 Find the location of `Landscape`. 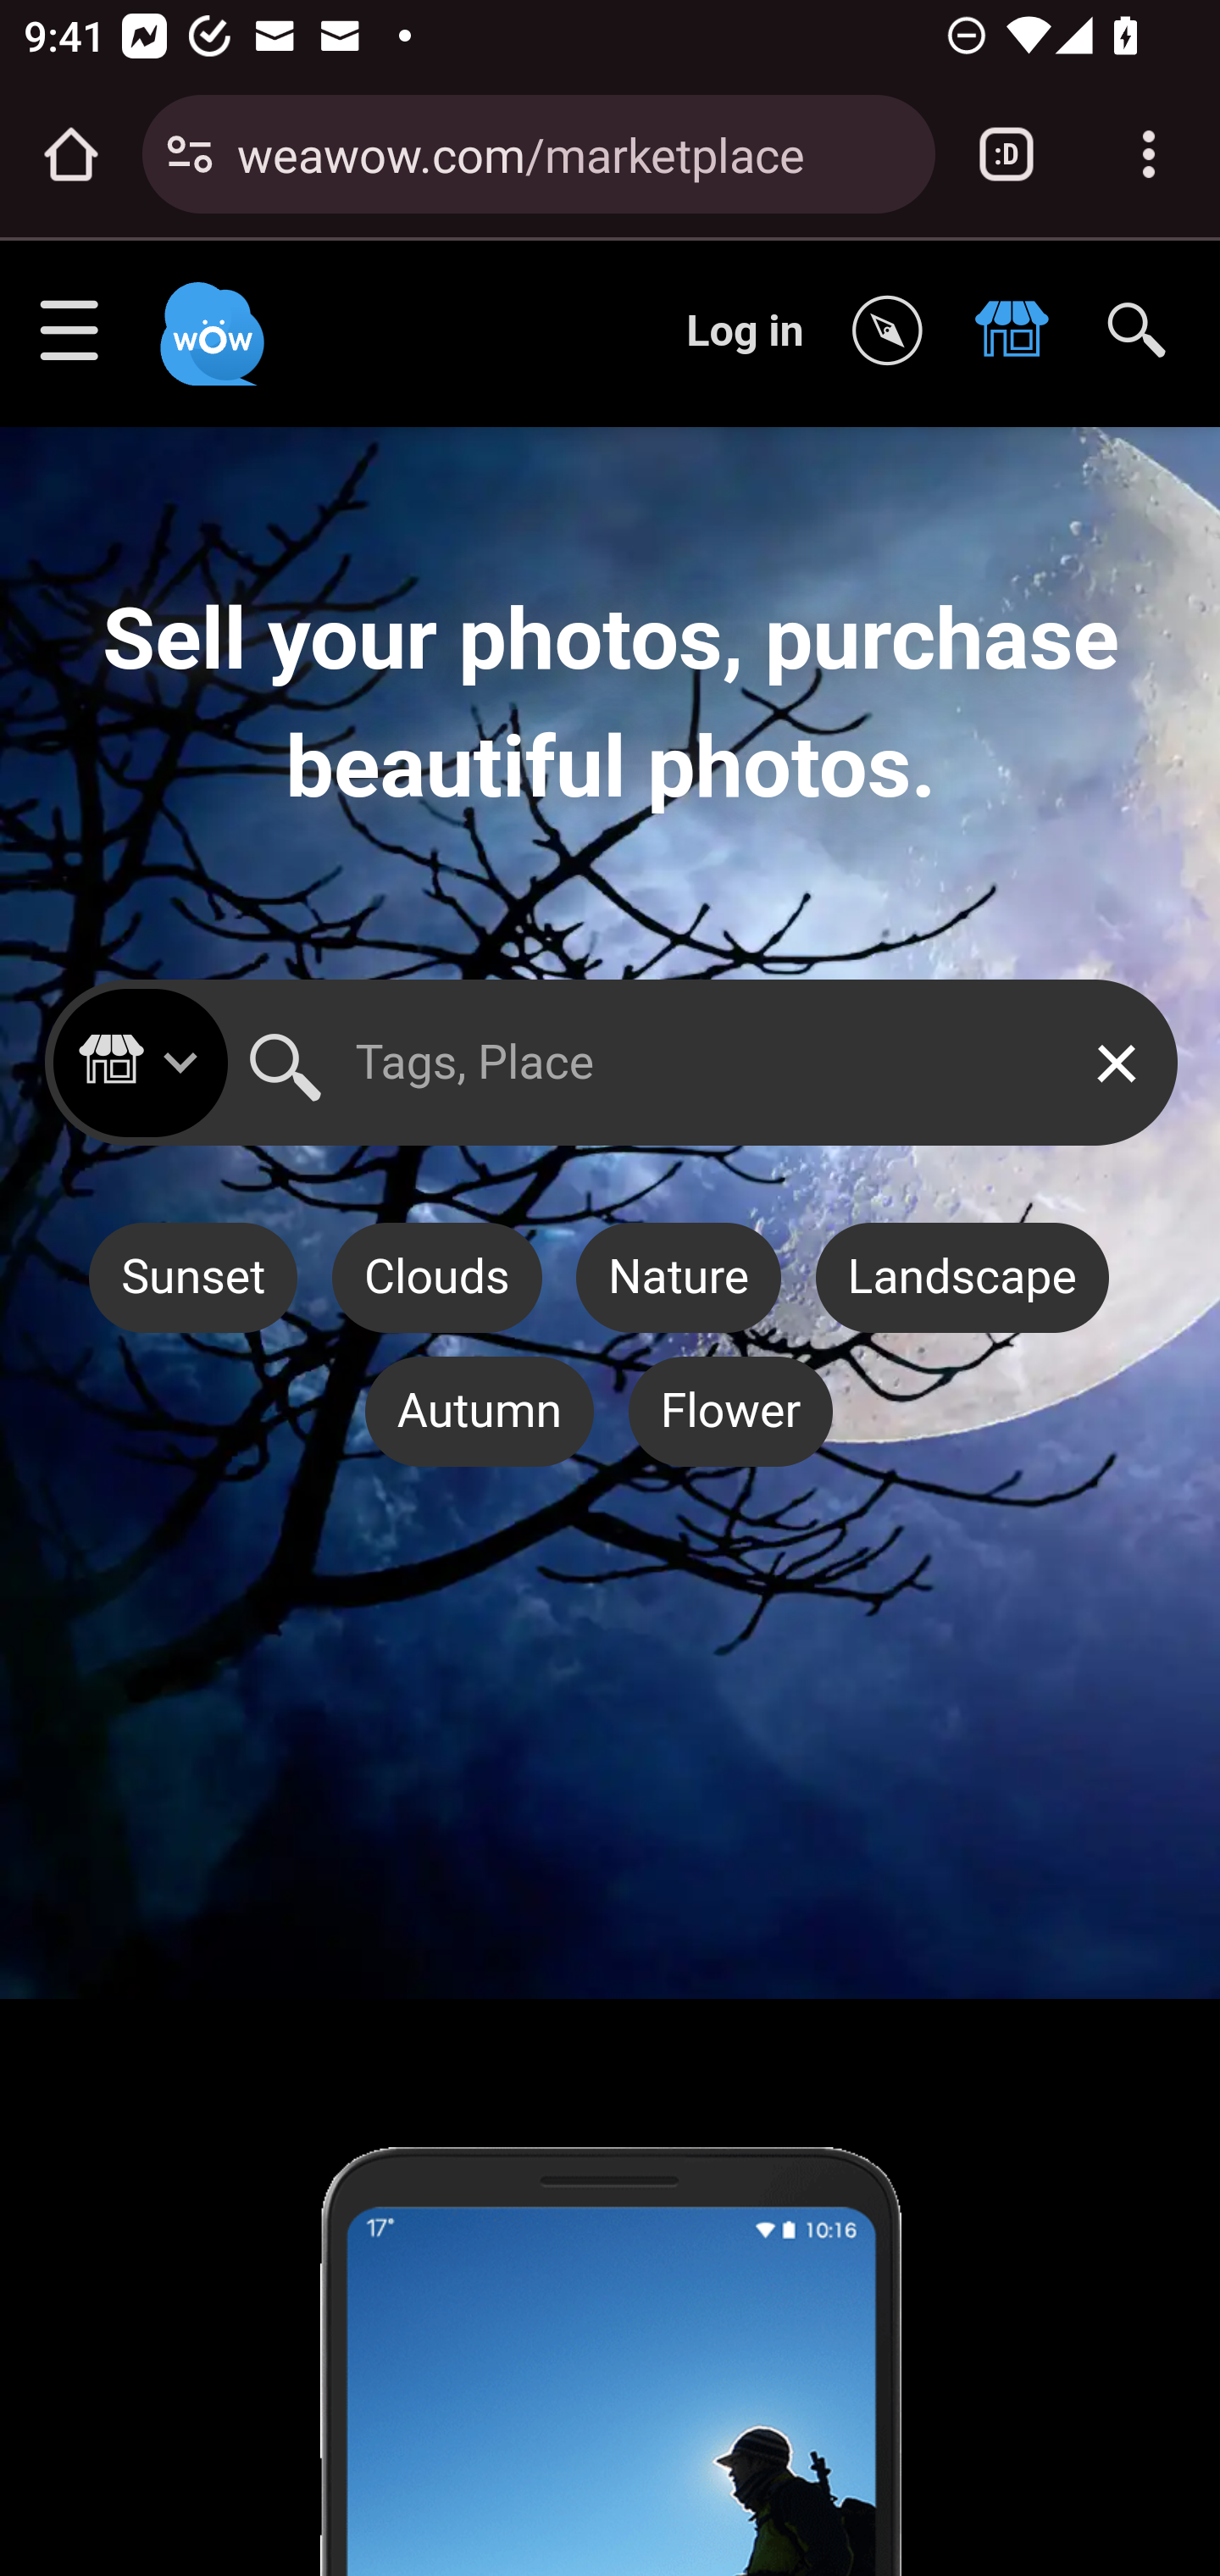

Landscape is located at coordinates (961, 1278).